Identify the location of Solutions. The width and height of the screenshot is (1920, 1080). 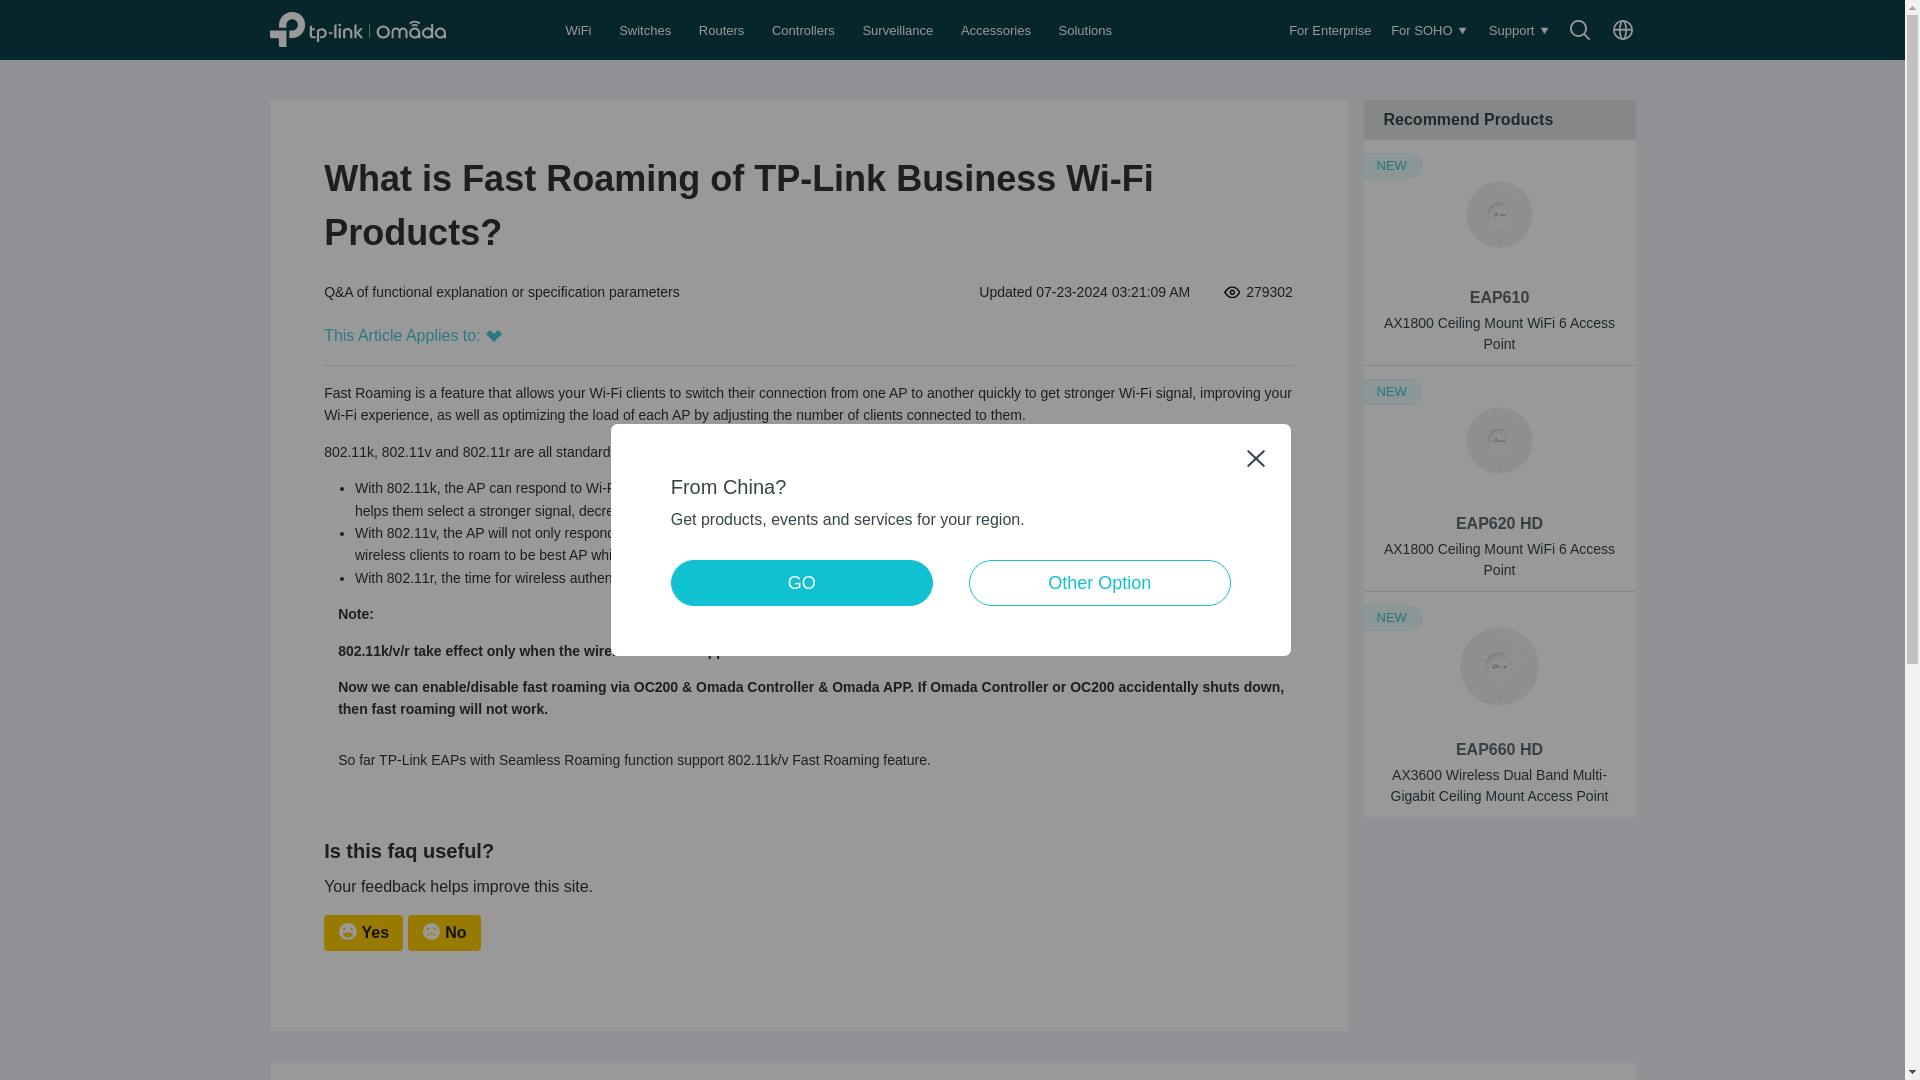
(1087, 30).